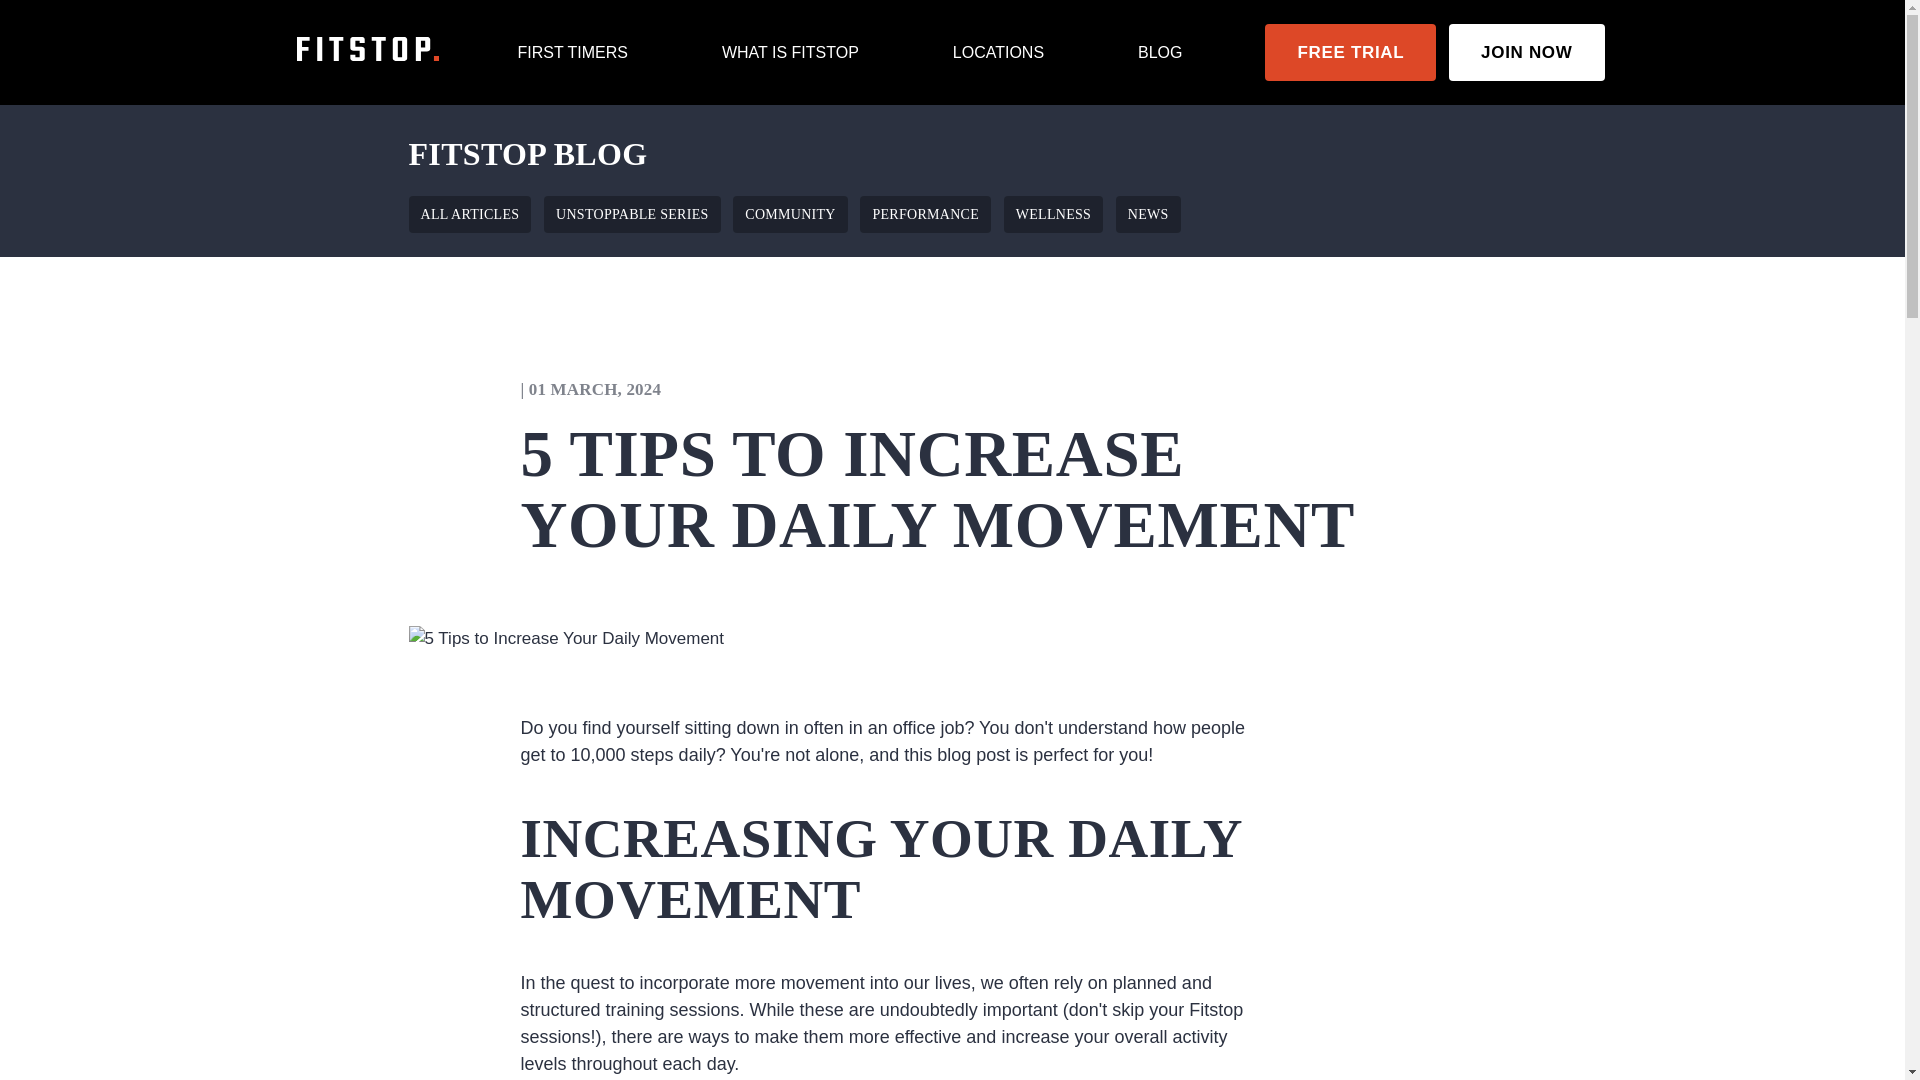 The width and height of the screenshot is (1920, 1080). Describe the element at coordinates (790, 214) in the screenshot. I see `COMMUNITY` at that location.